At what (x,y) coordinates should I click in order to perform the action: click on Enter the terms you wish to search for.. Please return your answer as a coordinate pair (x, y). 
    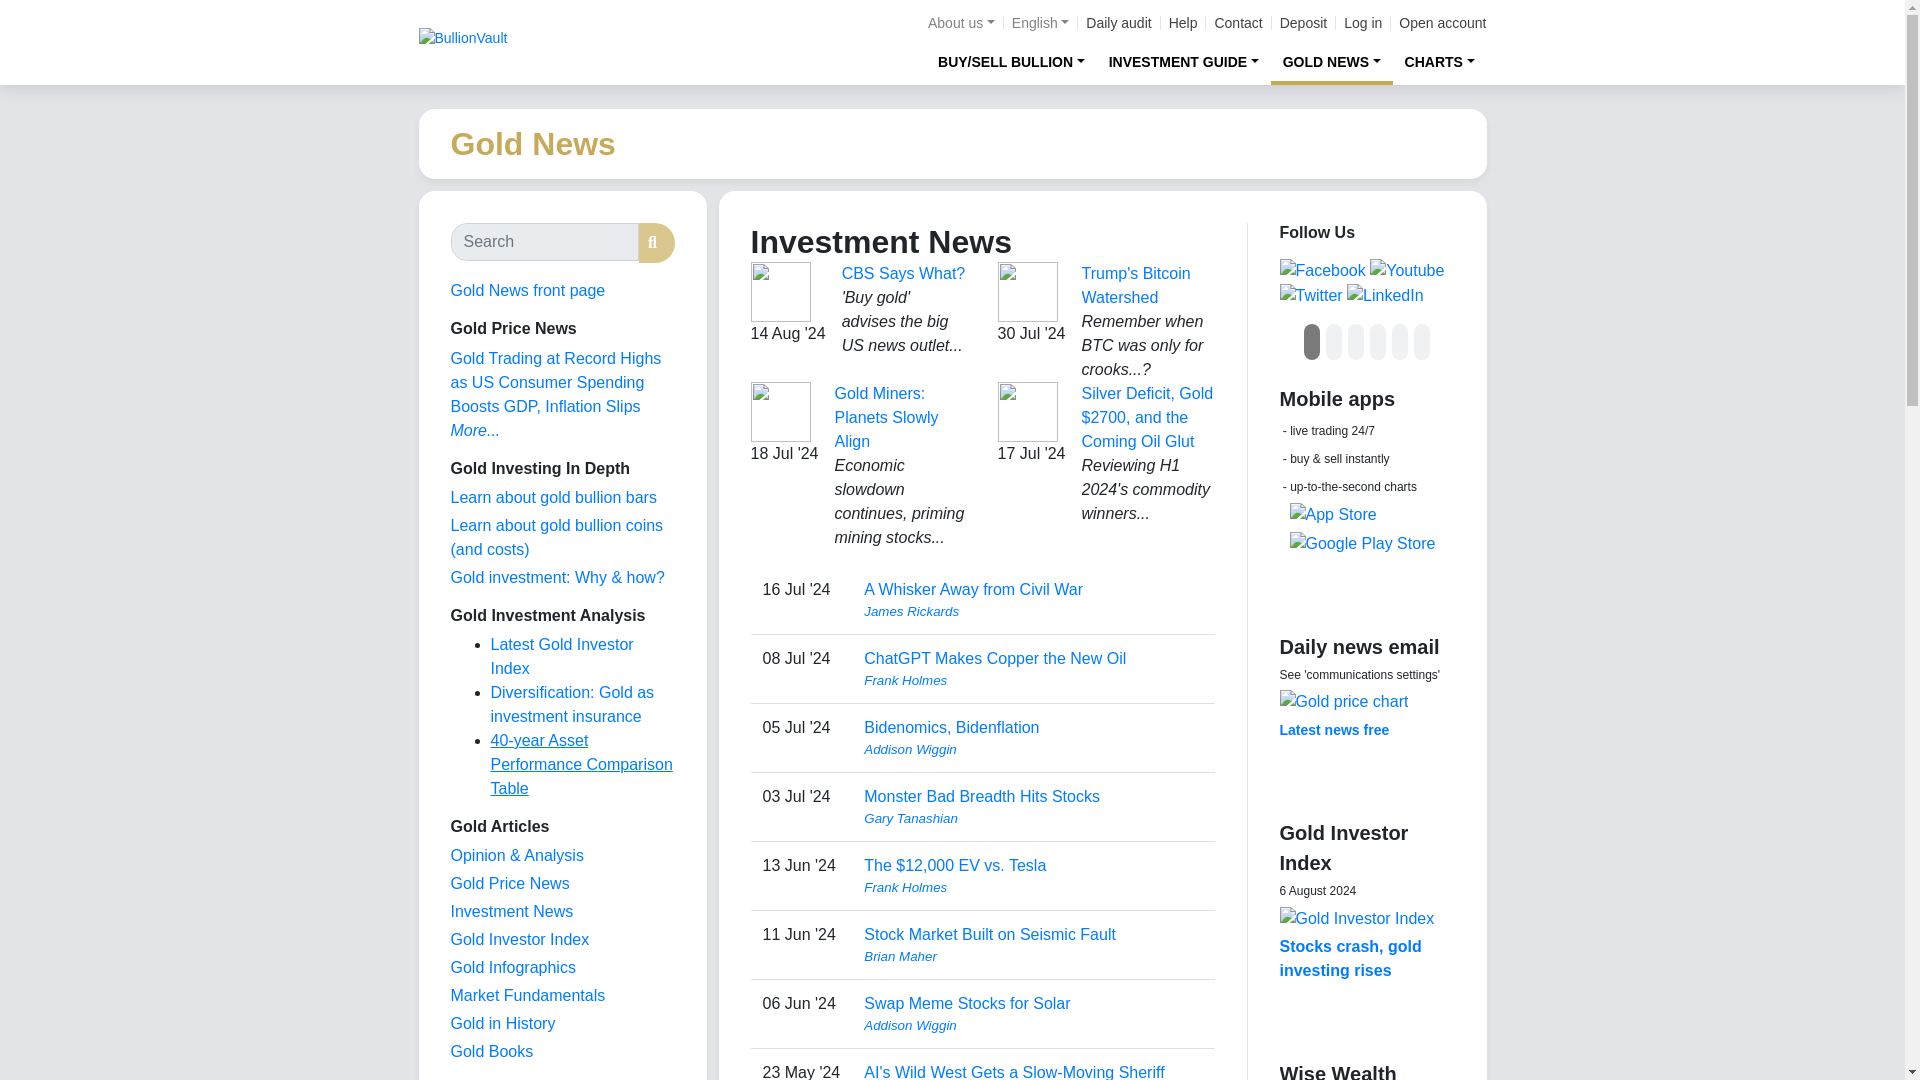
    Looking at the image, I should click on (543, 242).